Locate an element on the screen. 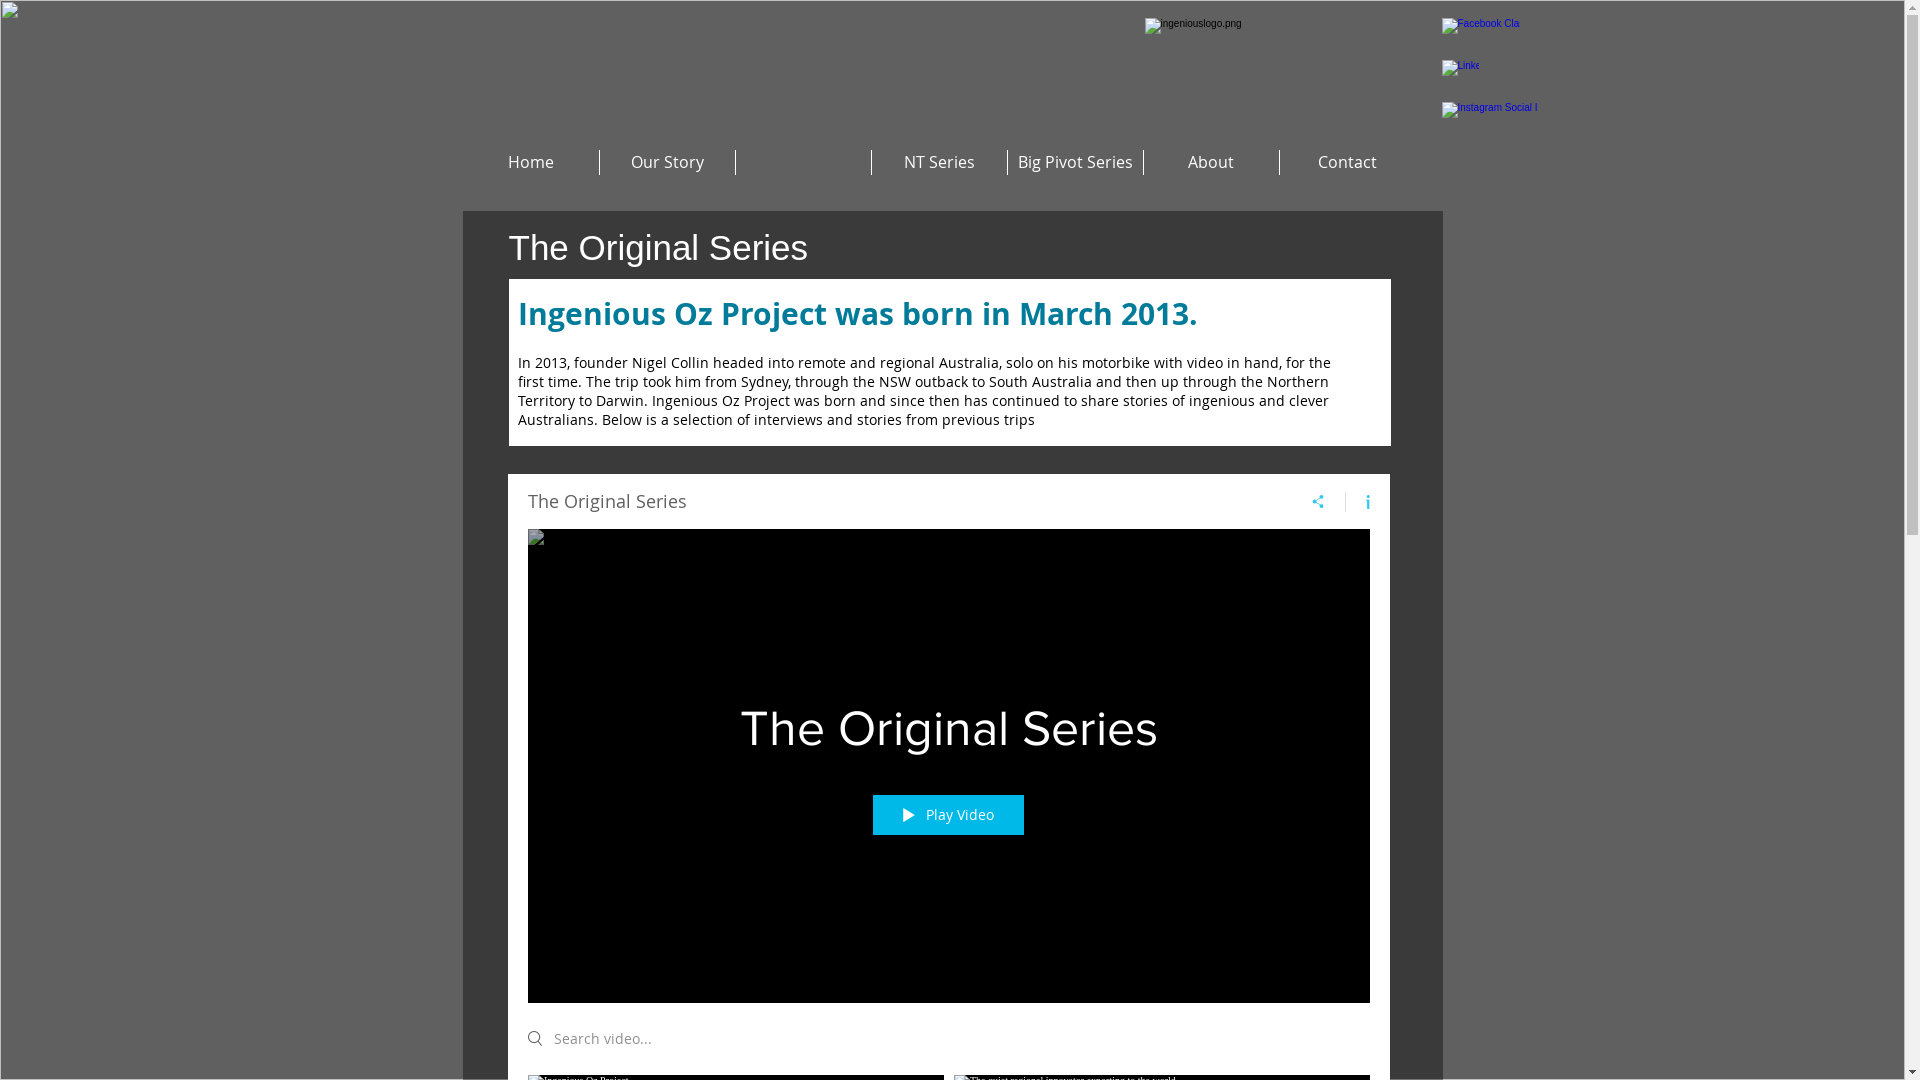  NT Series is located at coordinates (940, 162).